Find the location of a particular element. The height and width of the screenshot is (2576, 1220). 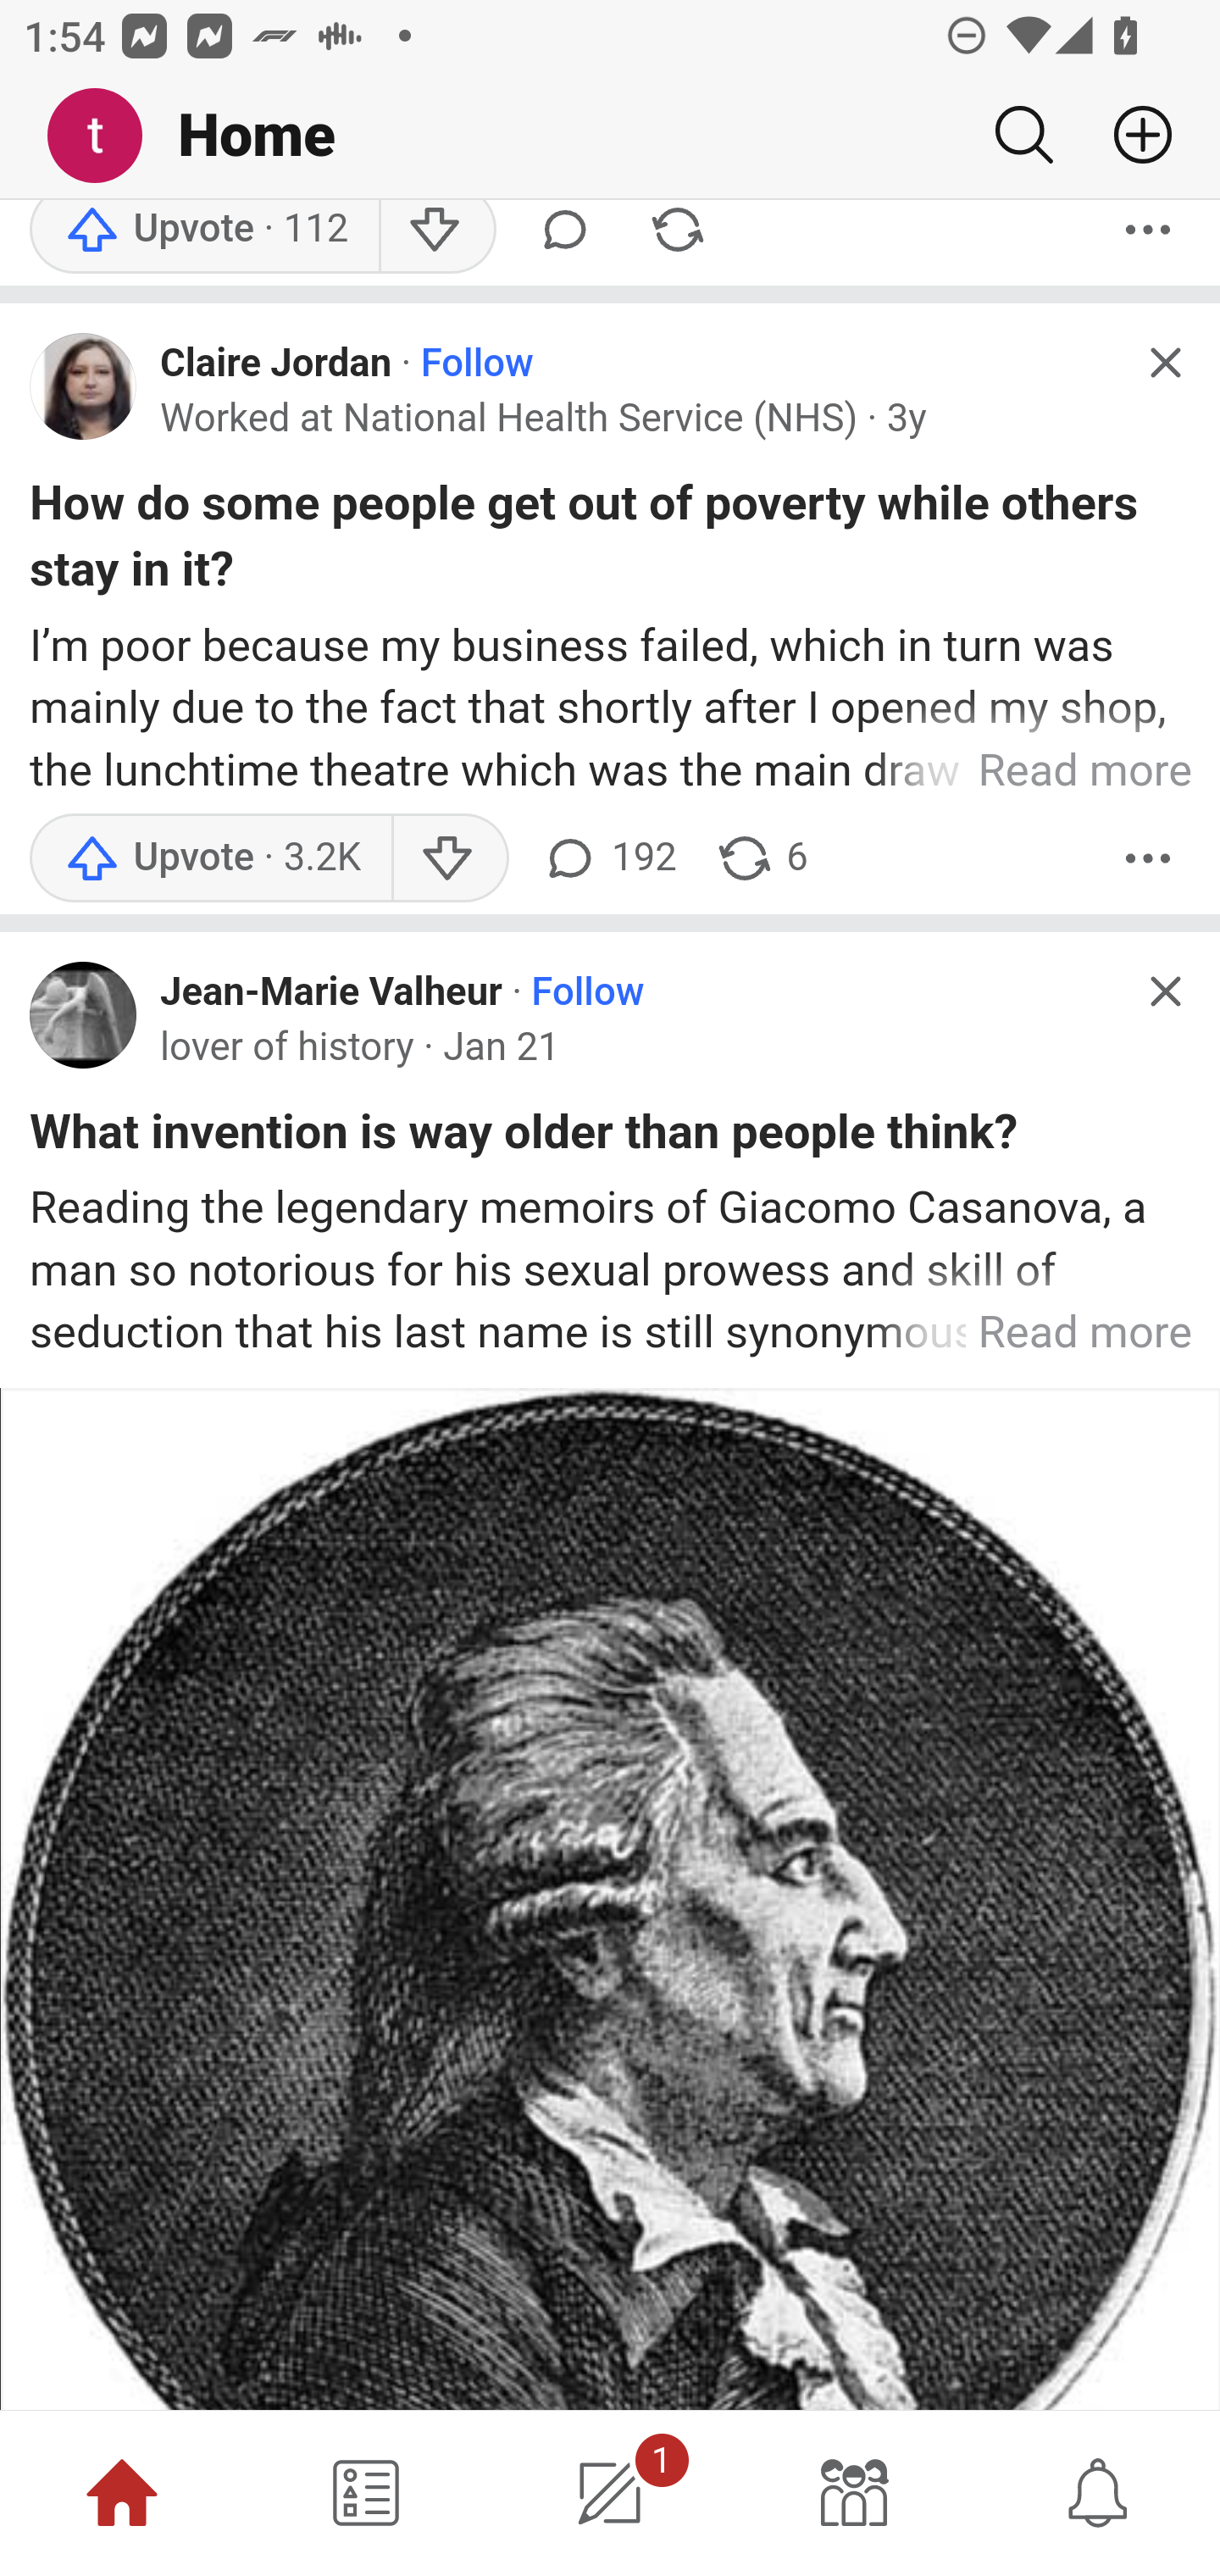

Me is located at coordinates (107, 136).